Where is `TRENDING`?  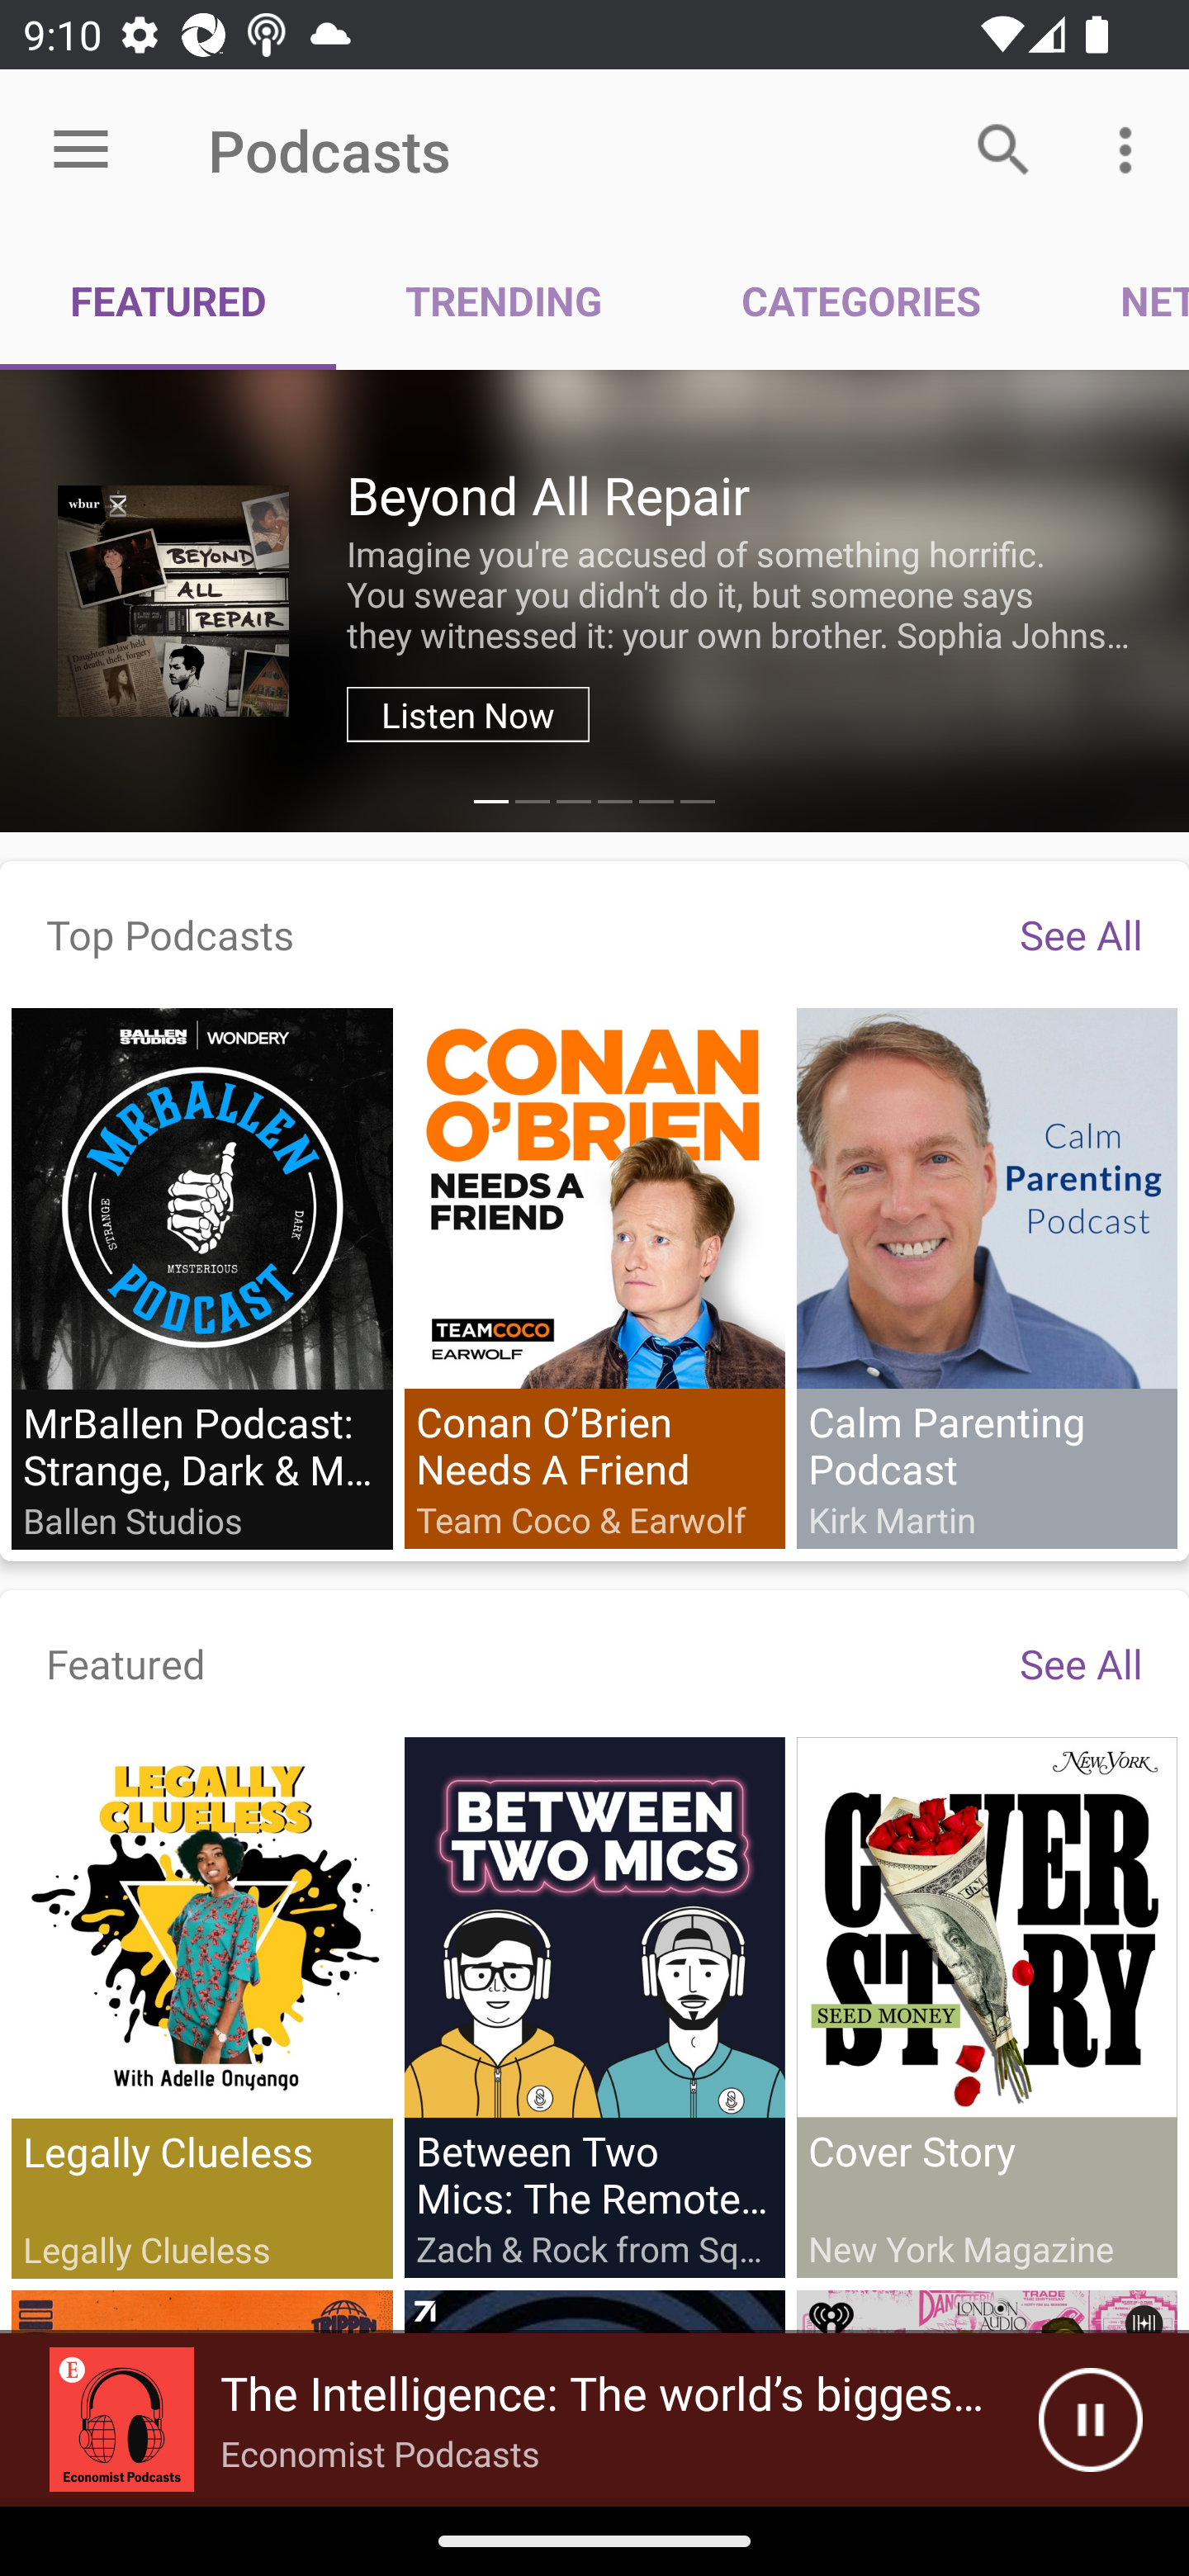 TRENDING is located at coordinates (504, 301).